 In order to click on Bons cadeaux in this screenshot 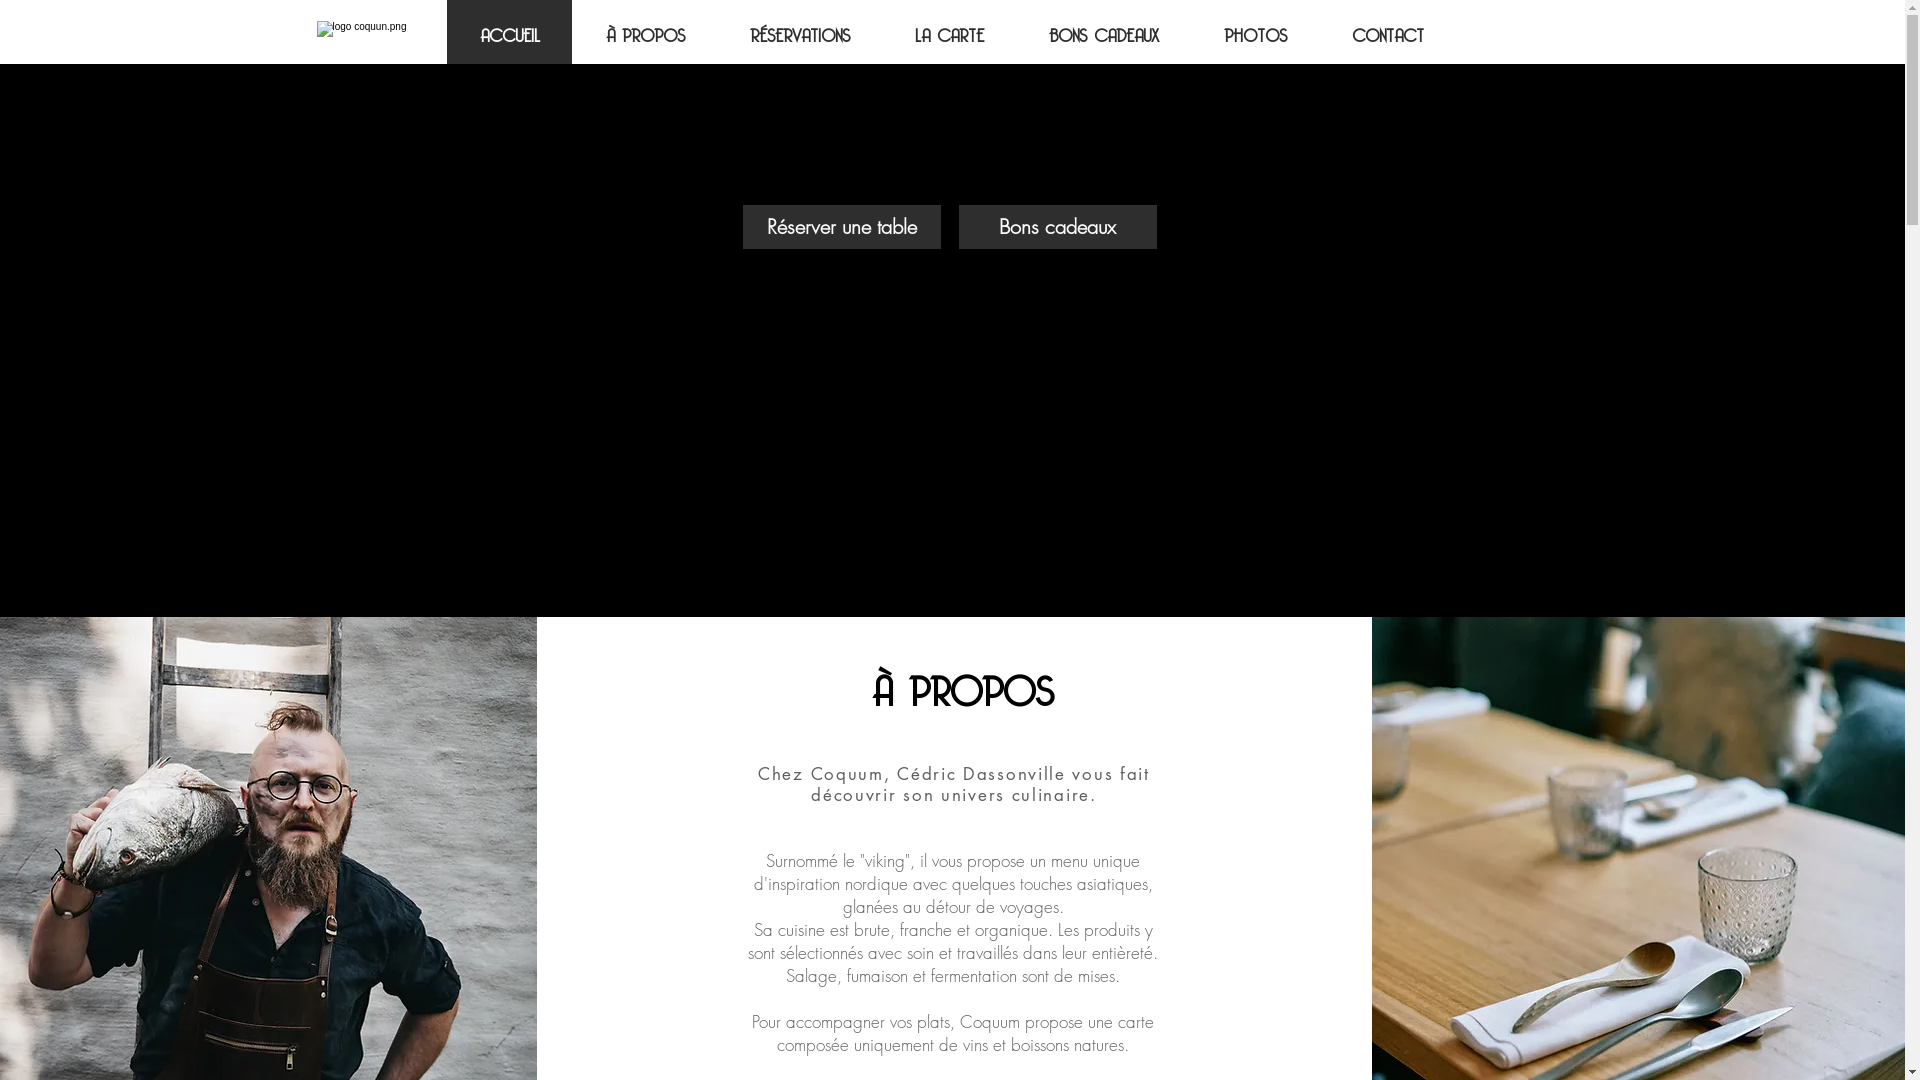, I will do `click(1057, 227)`.